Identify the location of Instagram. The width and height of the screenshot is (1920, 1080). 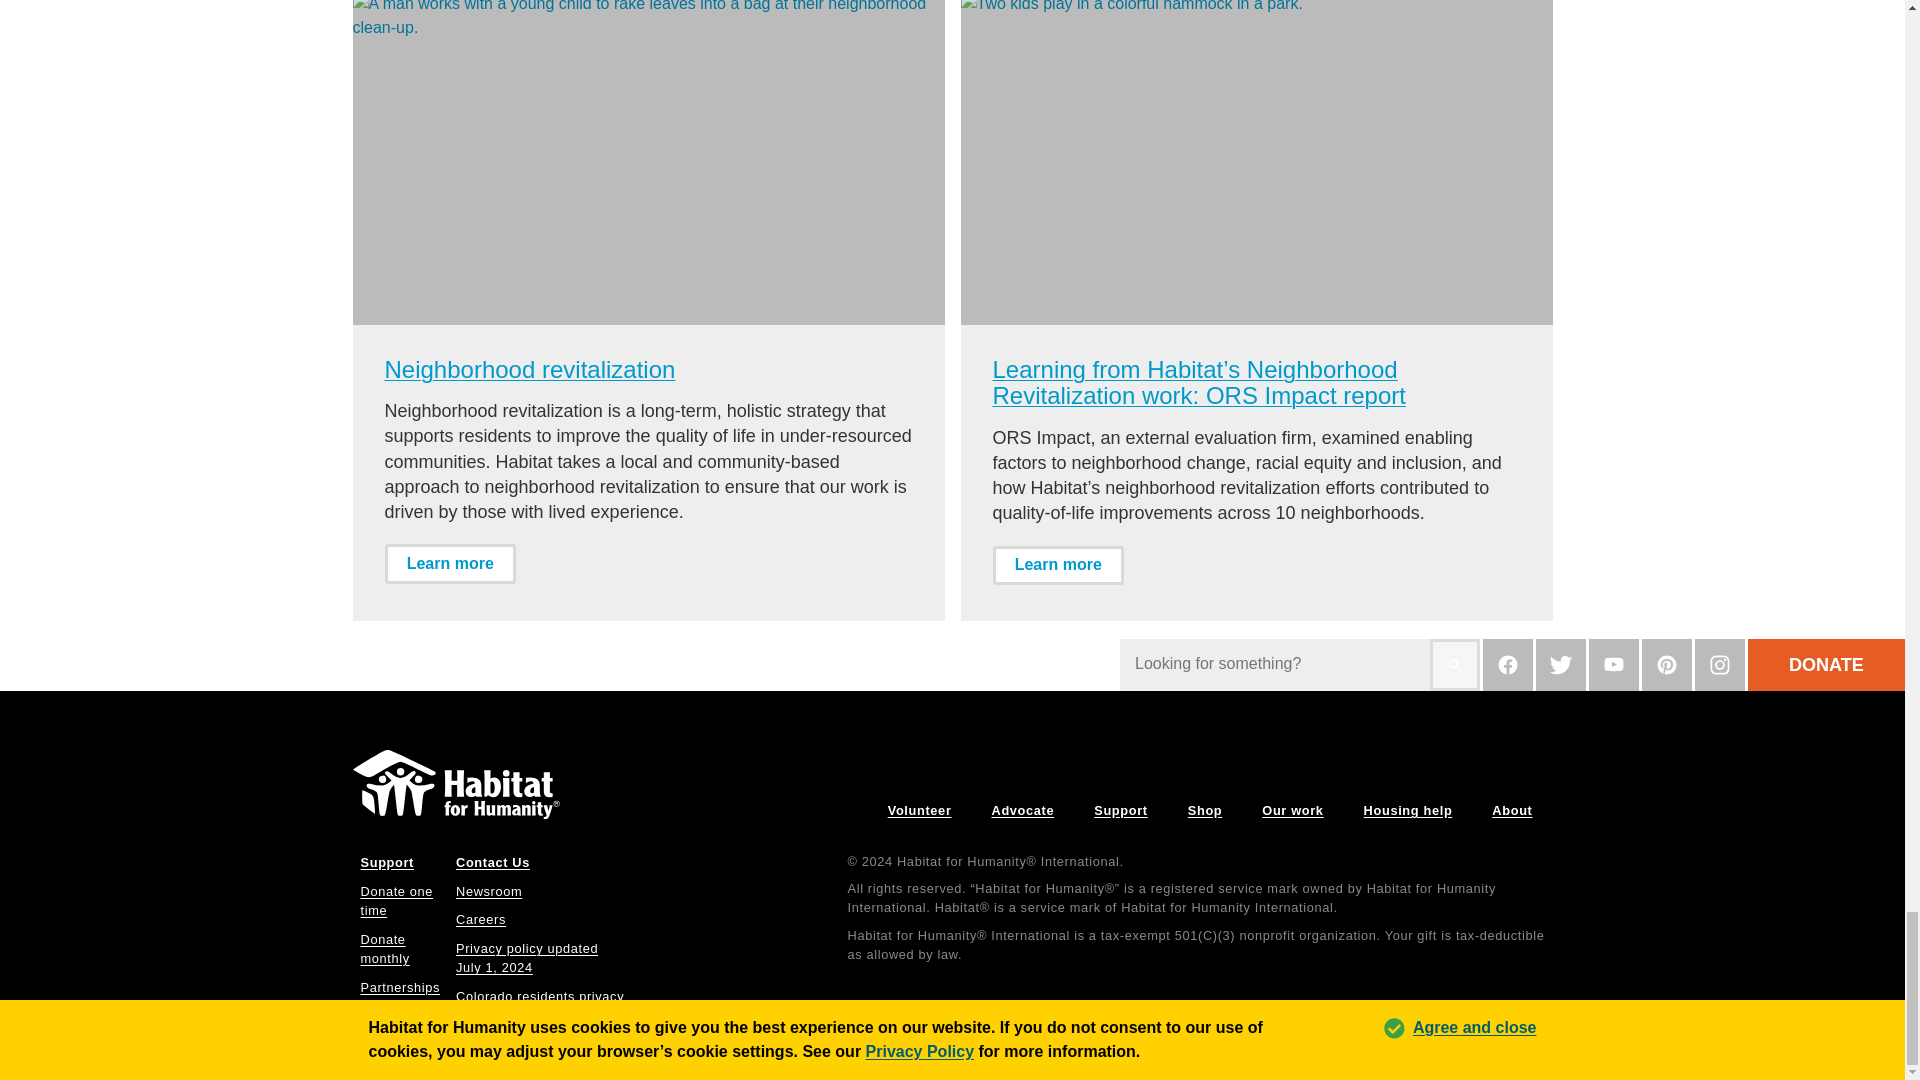
(1720, 665).